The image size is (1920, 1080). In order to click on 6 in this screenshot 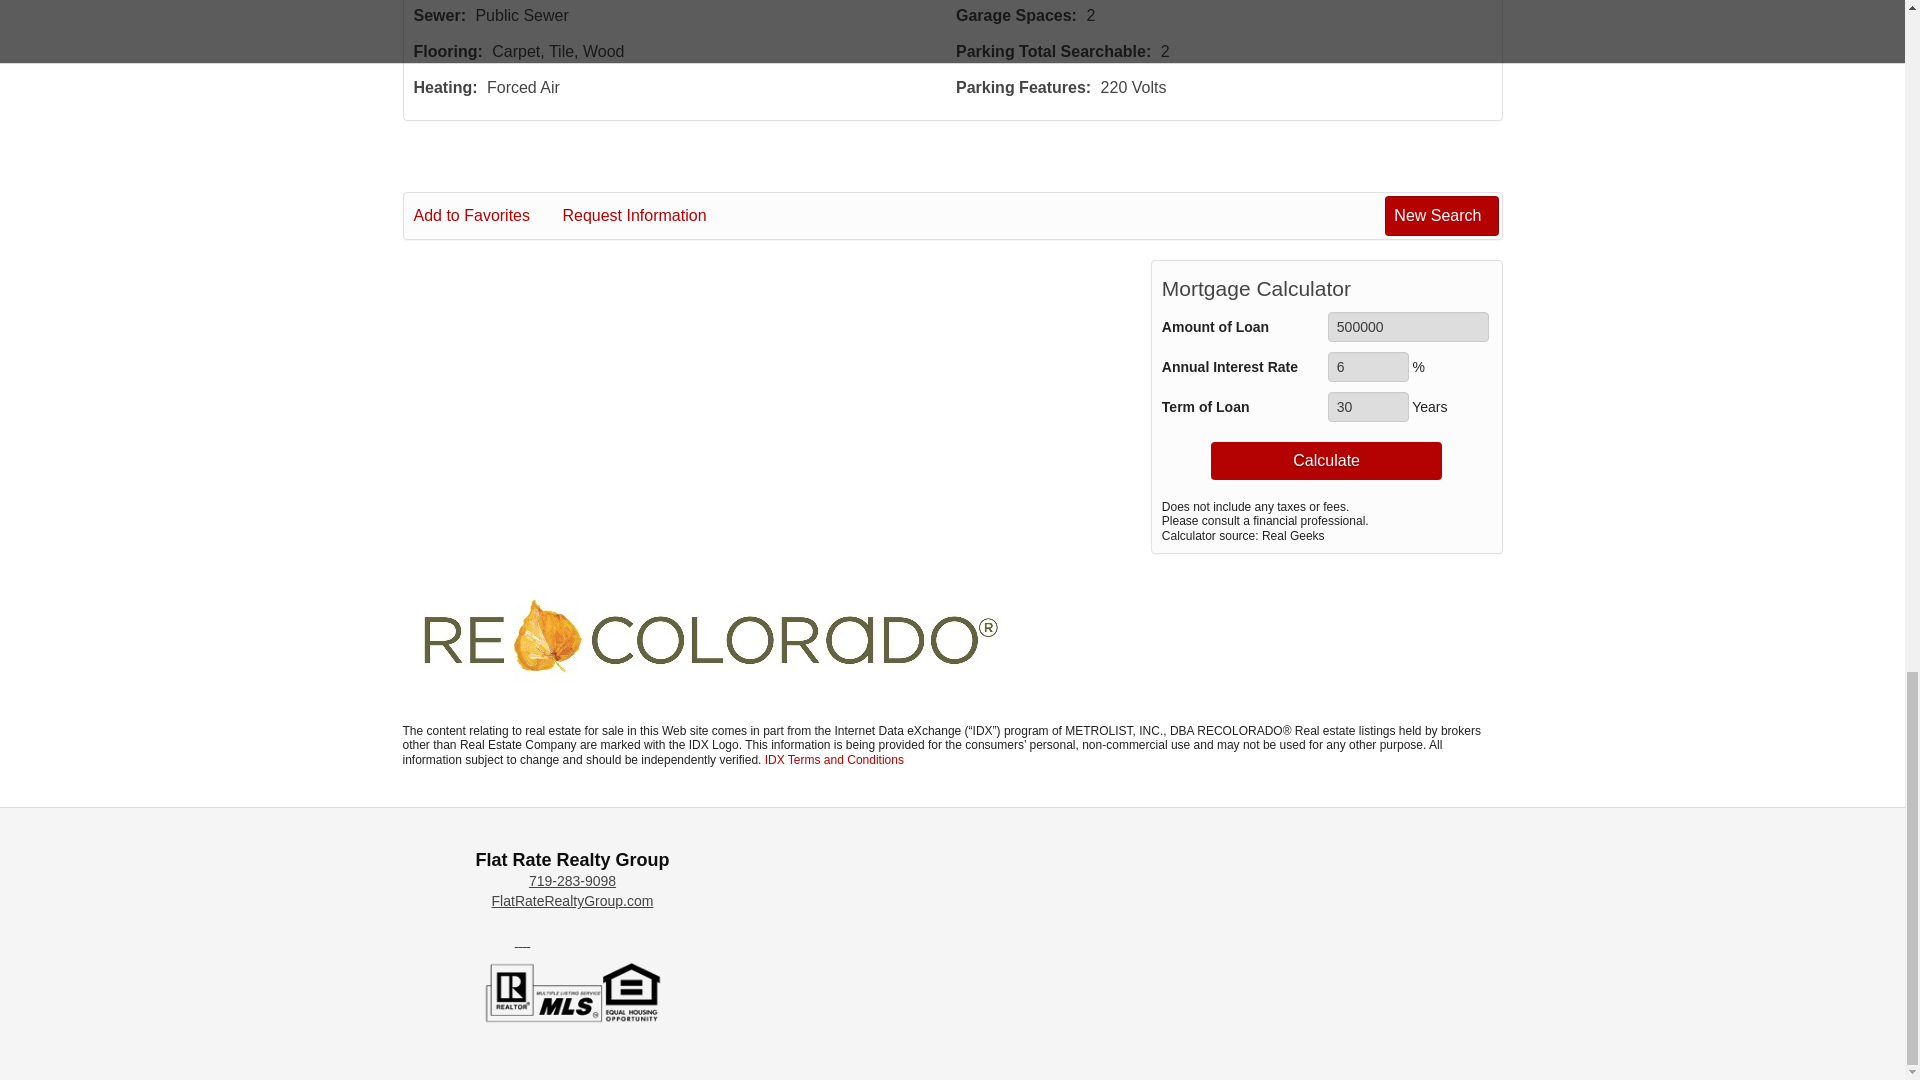, I will do `click(1368, 367)`.